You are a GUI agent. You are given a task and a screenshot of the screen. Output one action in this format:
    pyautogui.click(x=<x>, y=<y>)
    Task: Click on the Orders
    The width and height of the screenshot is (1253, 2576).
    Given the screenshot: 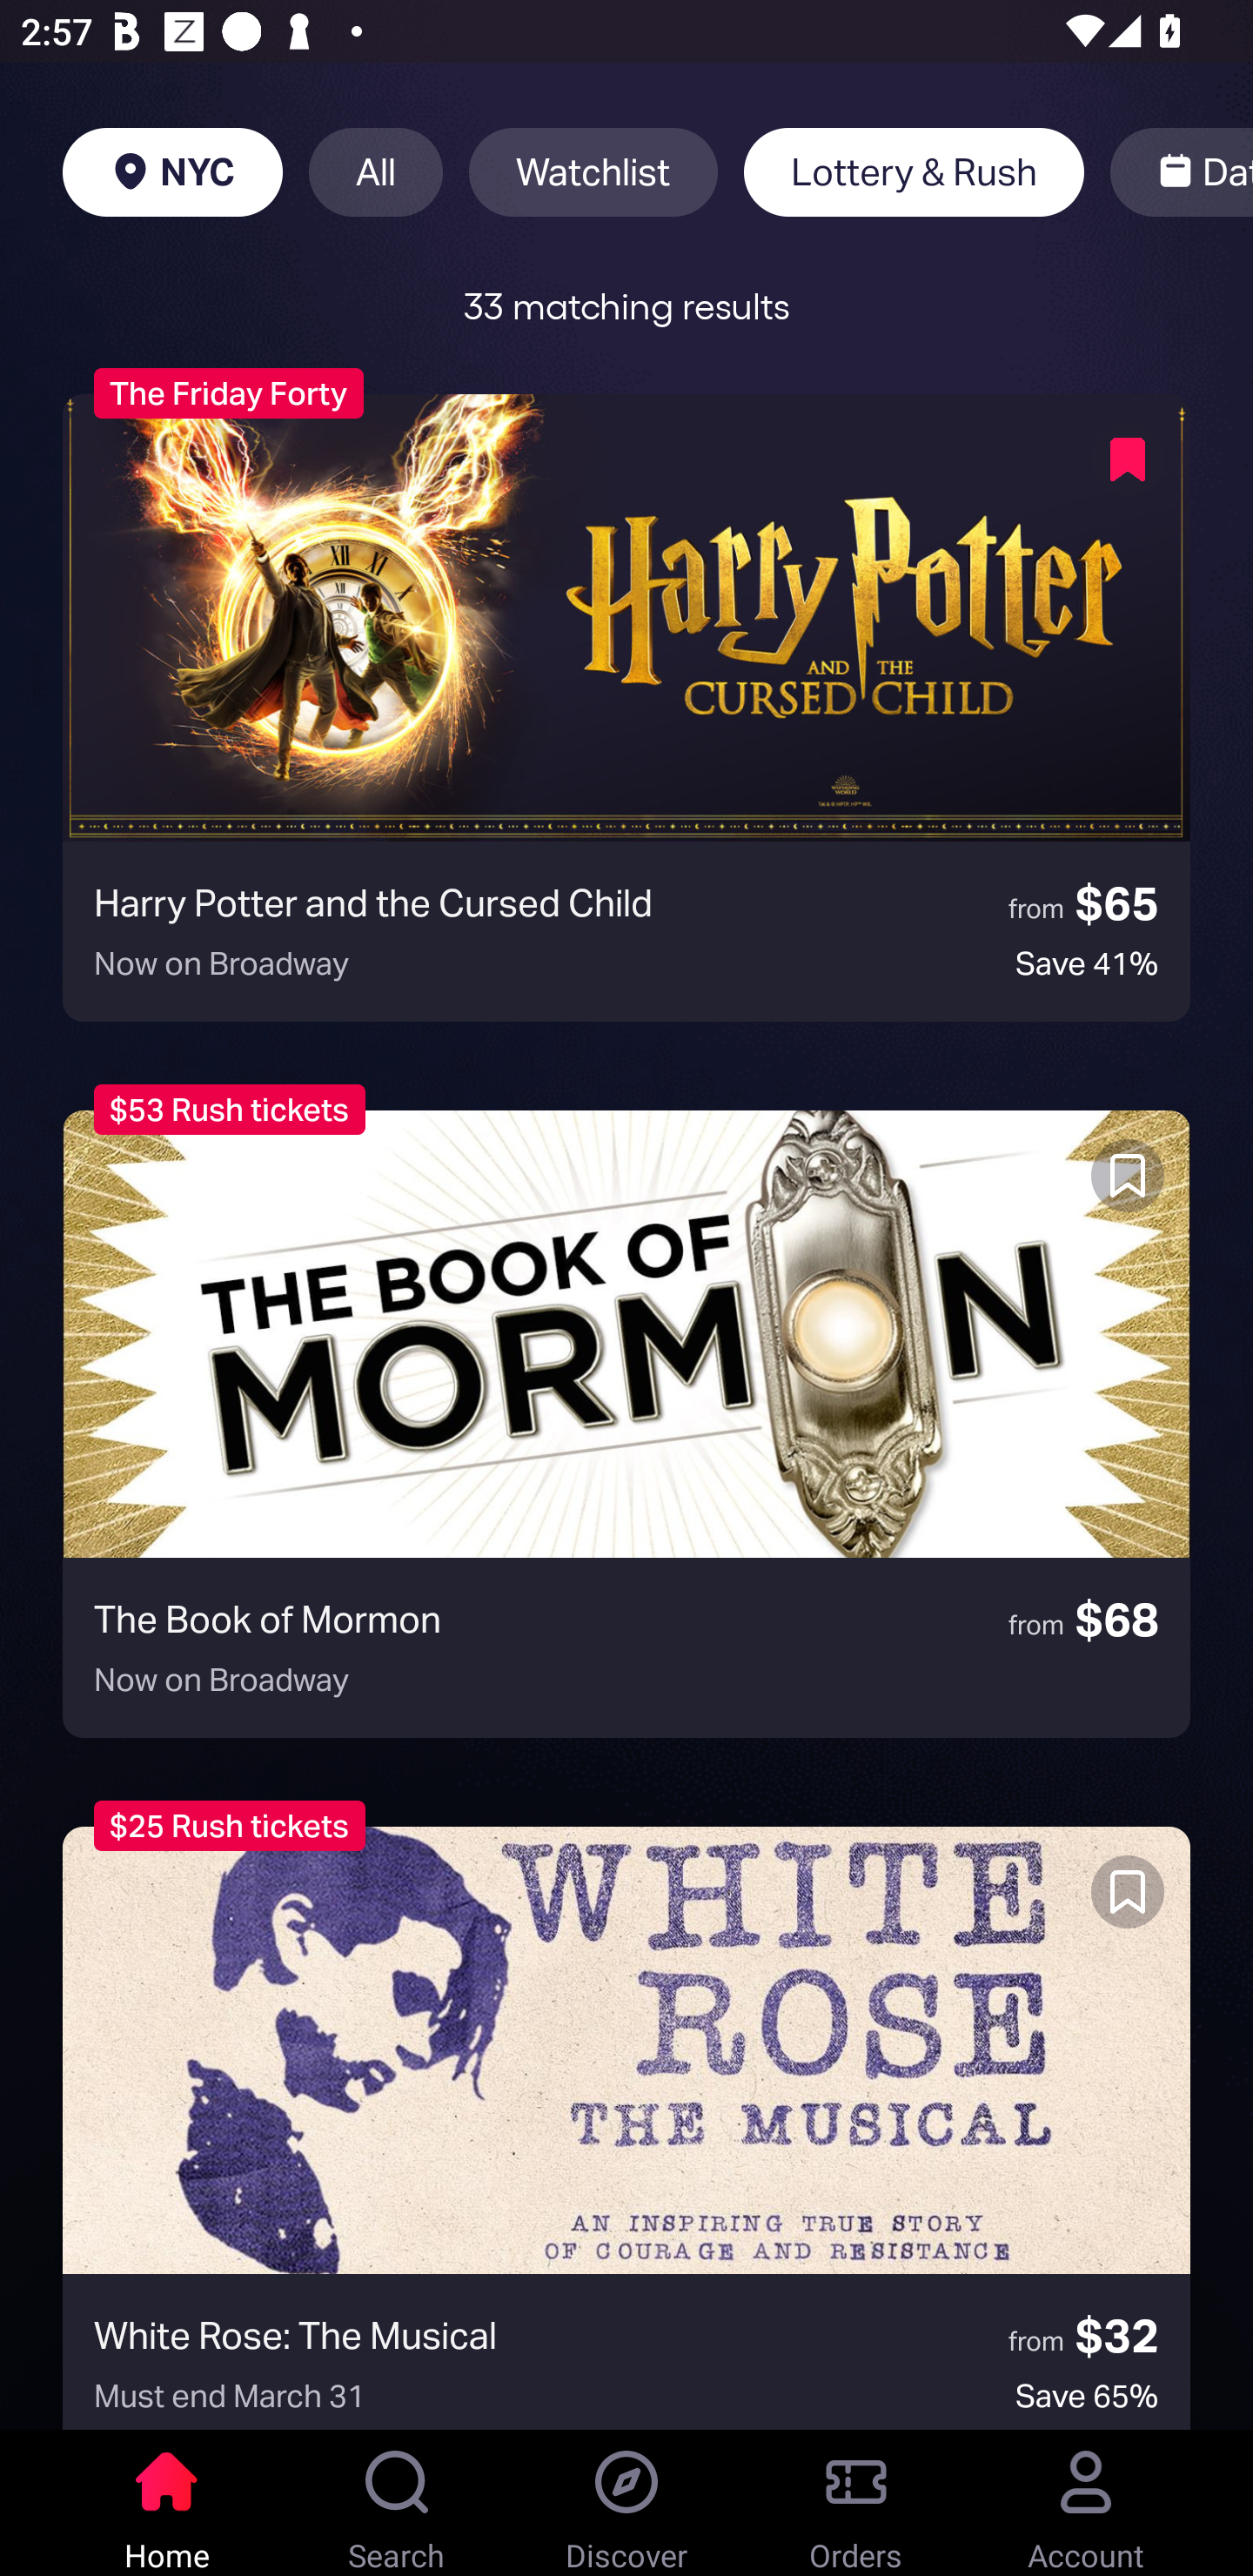 What is the action you would take?
    pyautogui.click(x=856, y=2503)
    